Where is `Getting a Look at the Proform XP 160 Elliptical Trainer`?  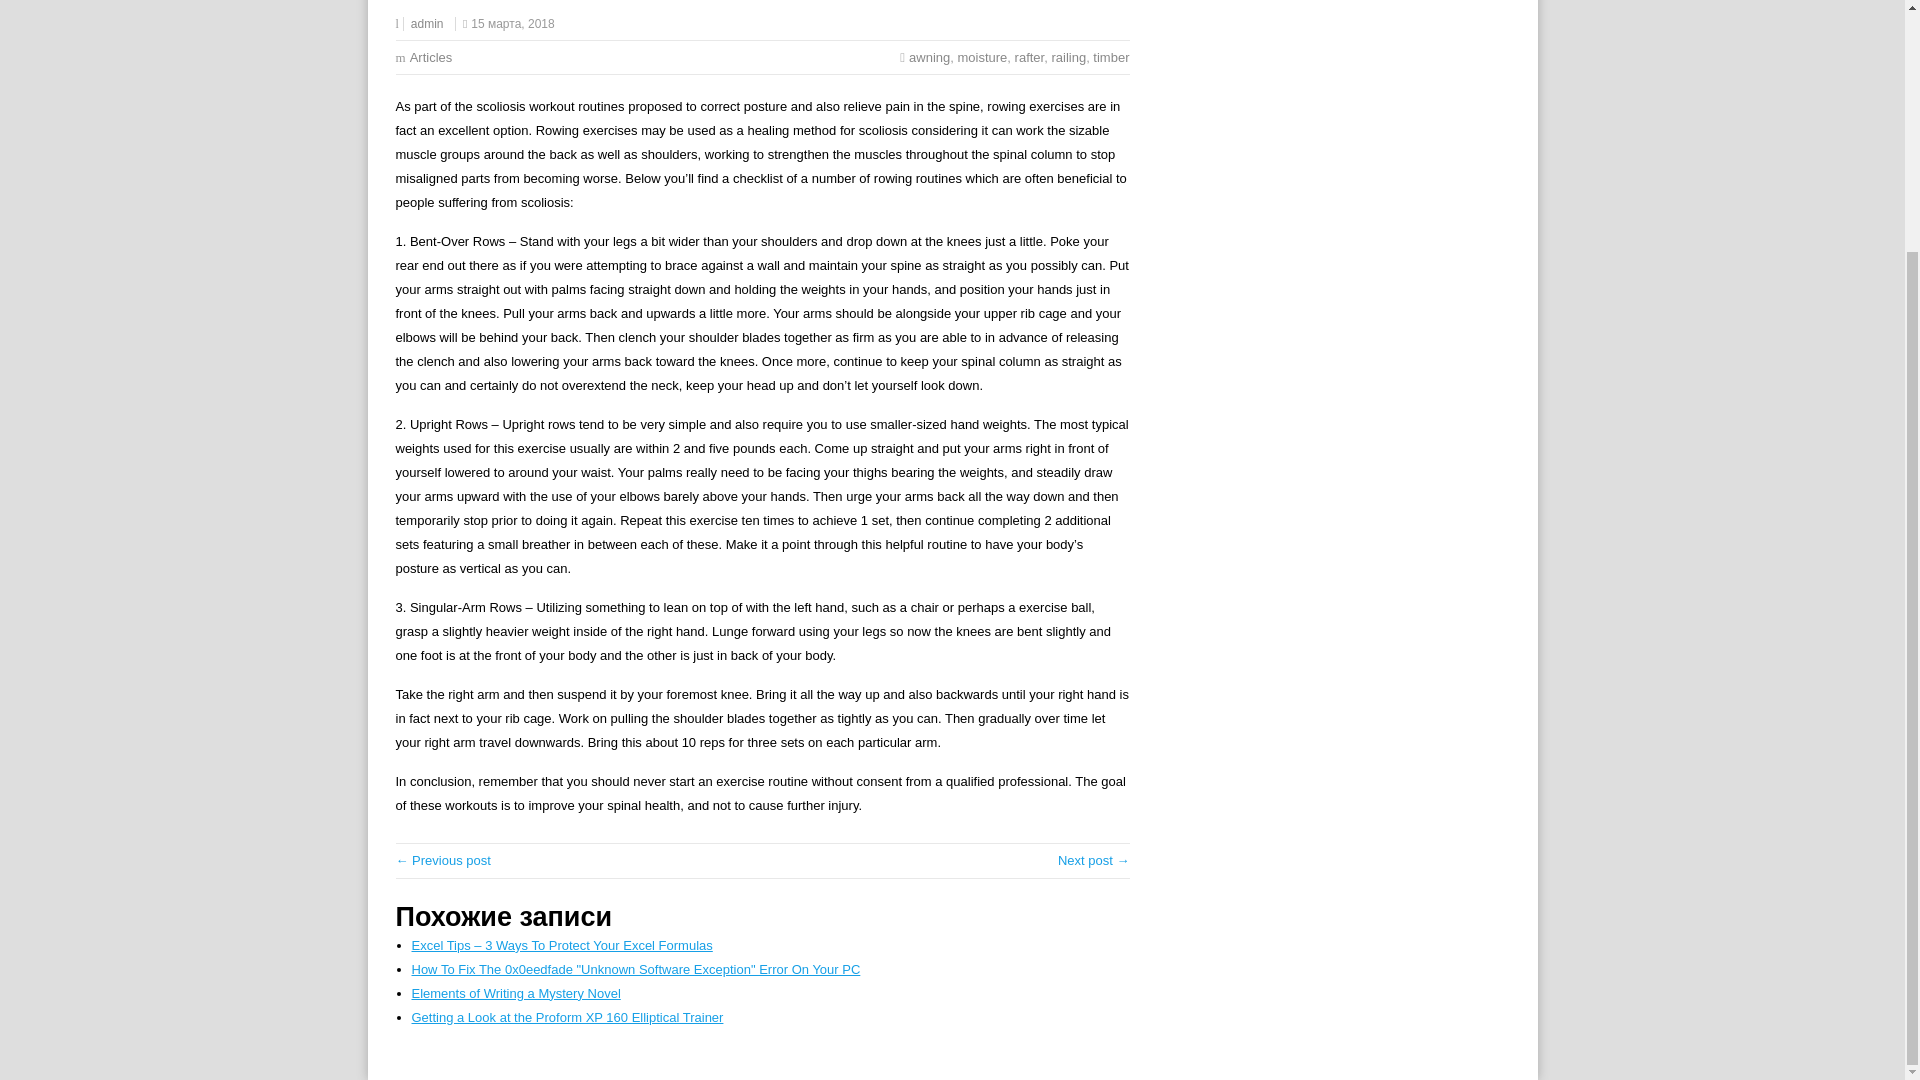 Getting a Look at the Proform XP 160 Elliptical Trainer is located at coordinates (568, 1016).